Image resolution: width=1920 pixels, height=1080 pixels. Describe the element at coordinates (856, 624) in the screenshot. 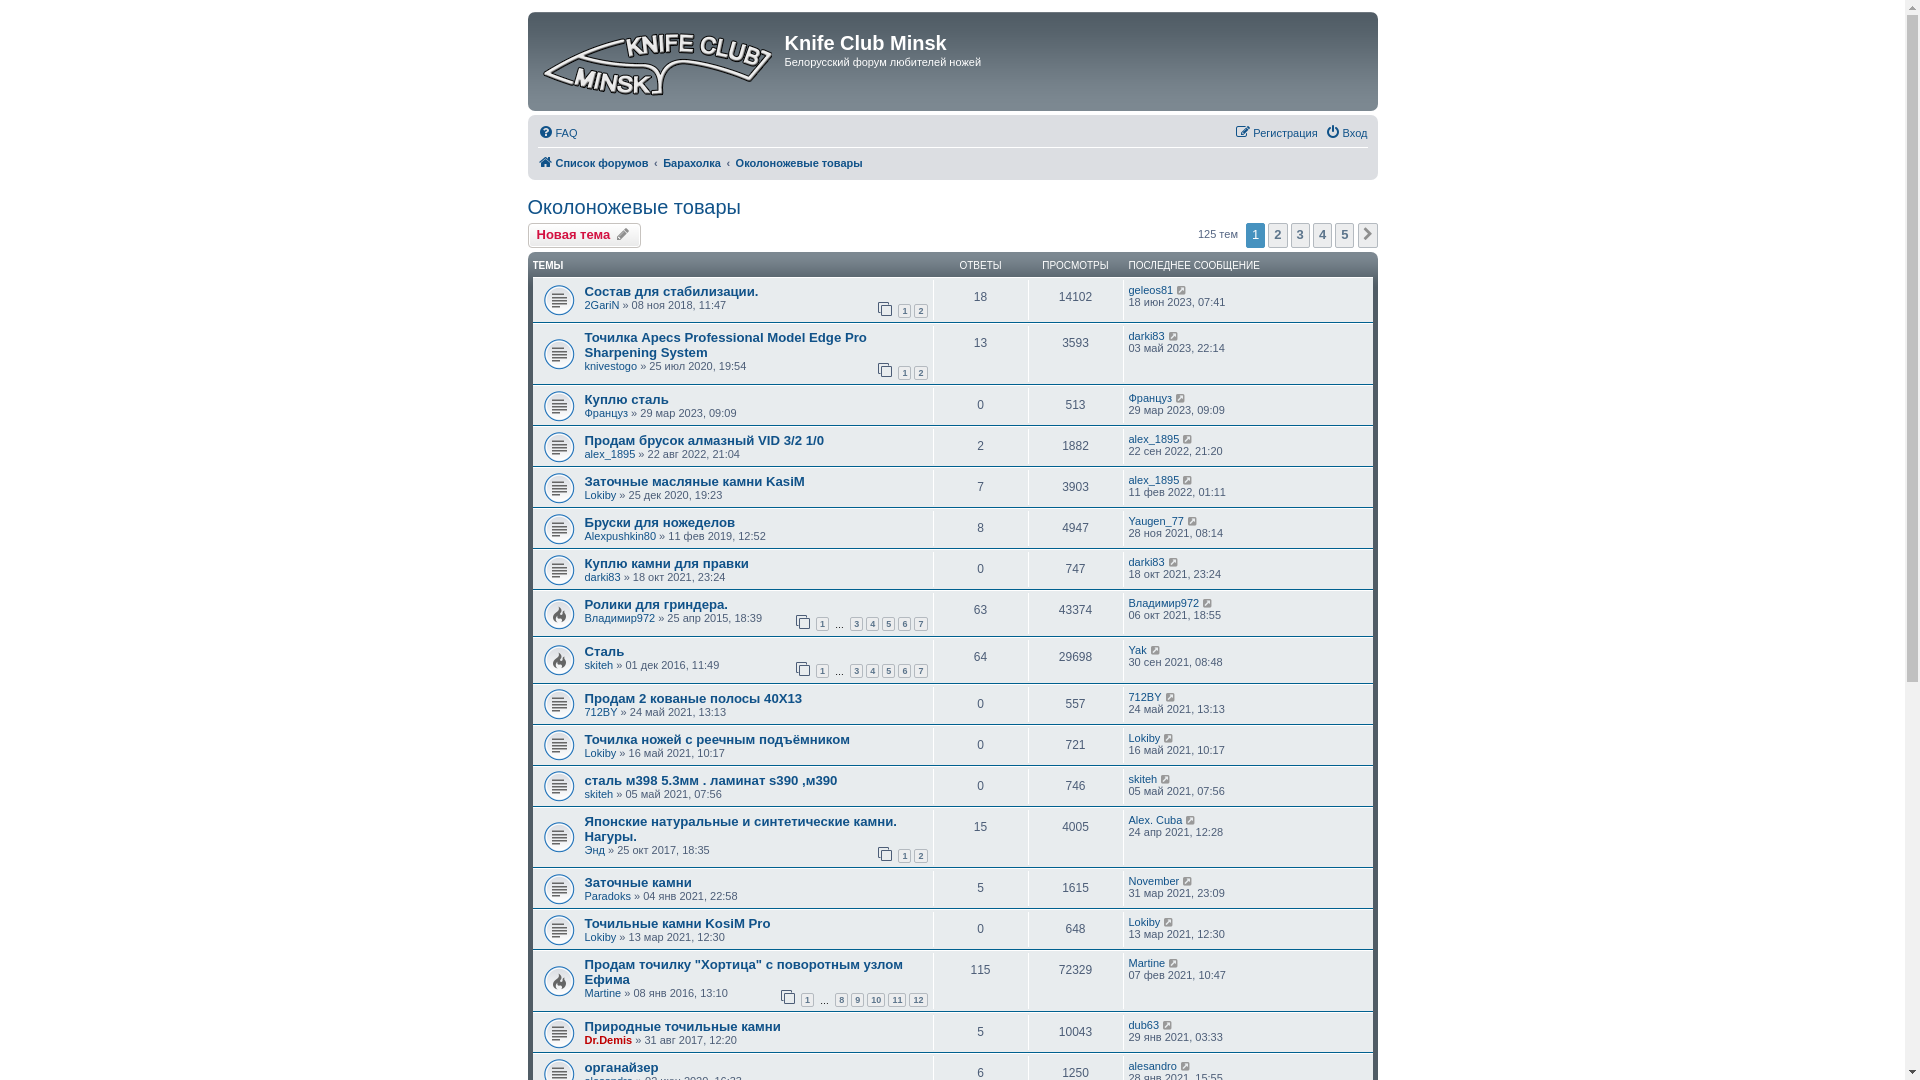

I see `3` at that location.